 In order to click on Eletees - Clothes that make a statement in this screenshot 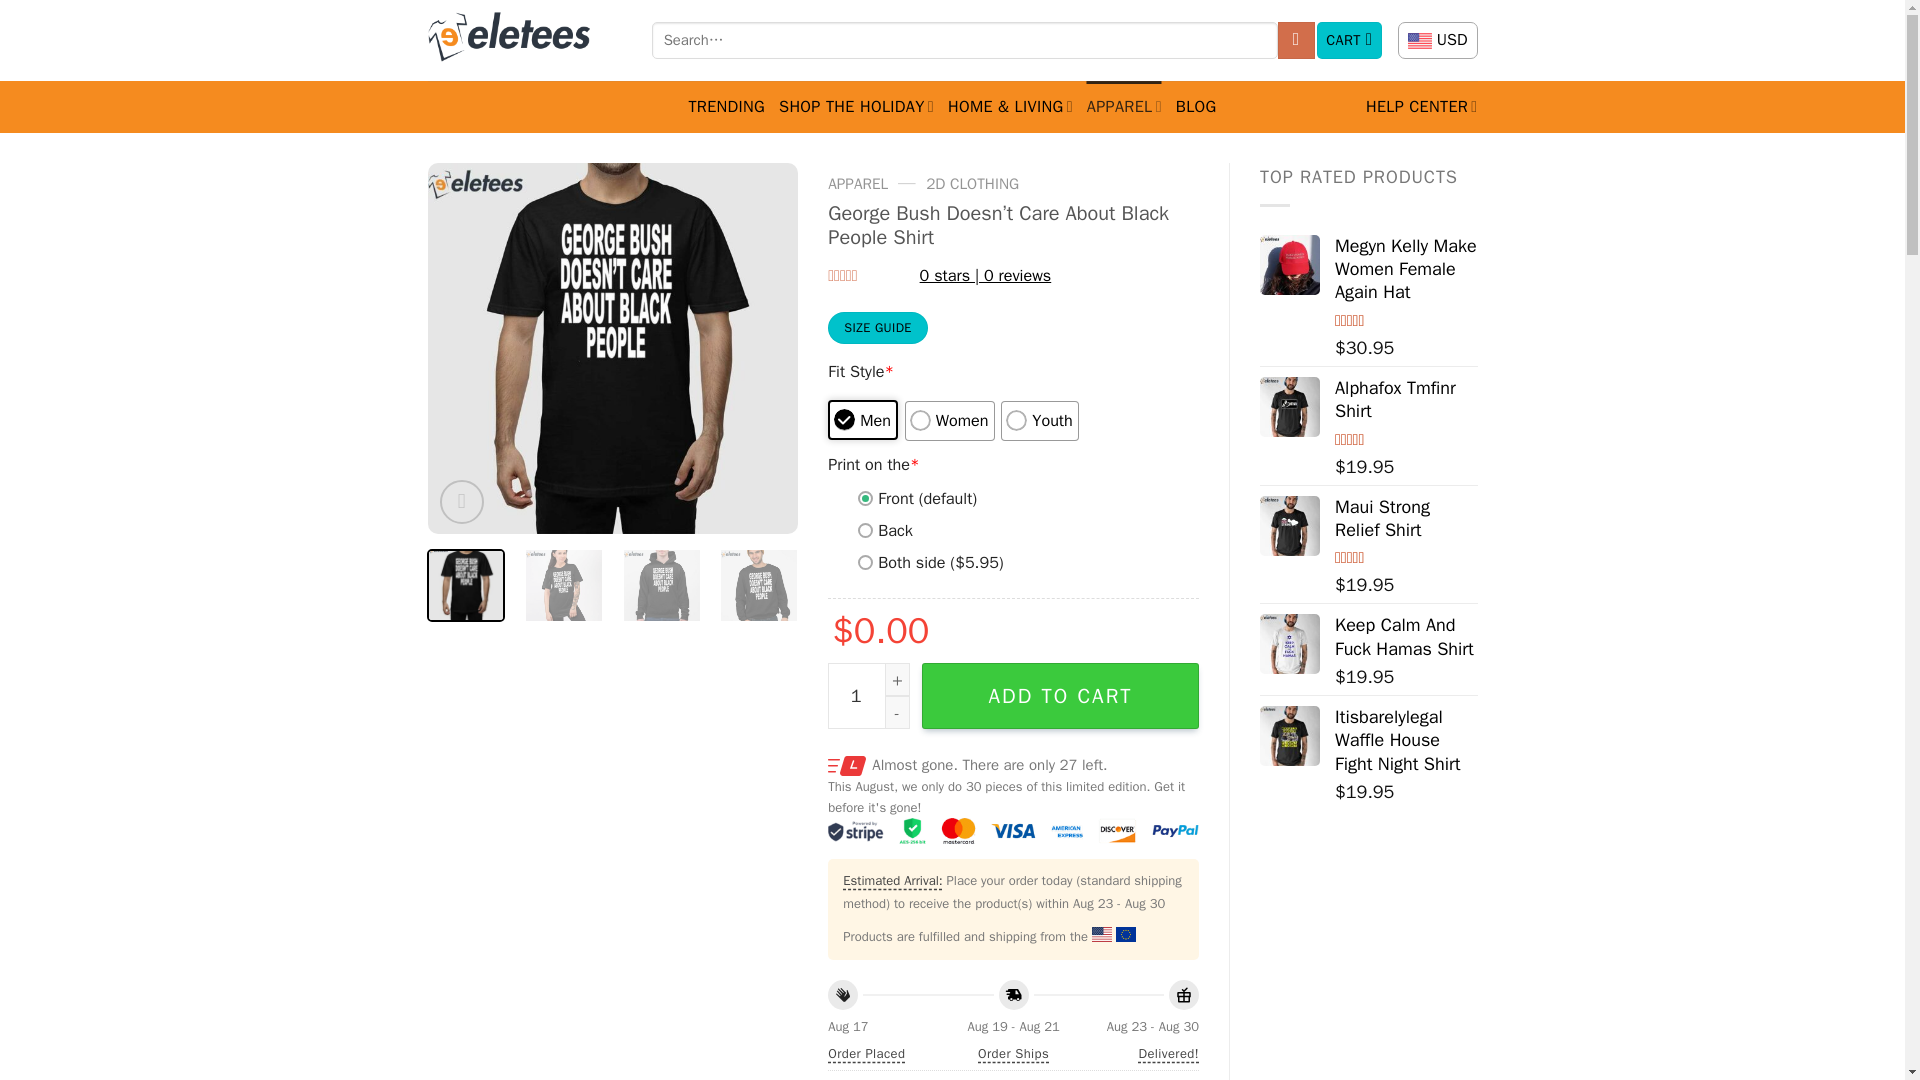, I will do `click(525, 40)`.